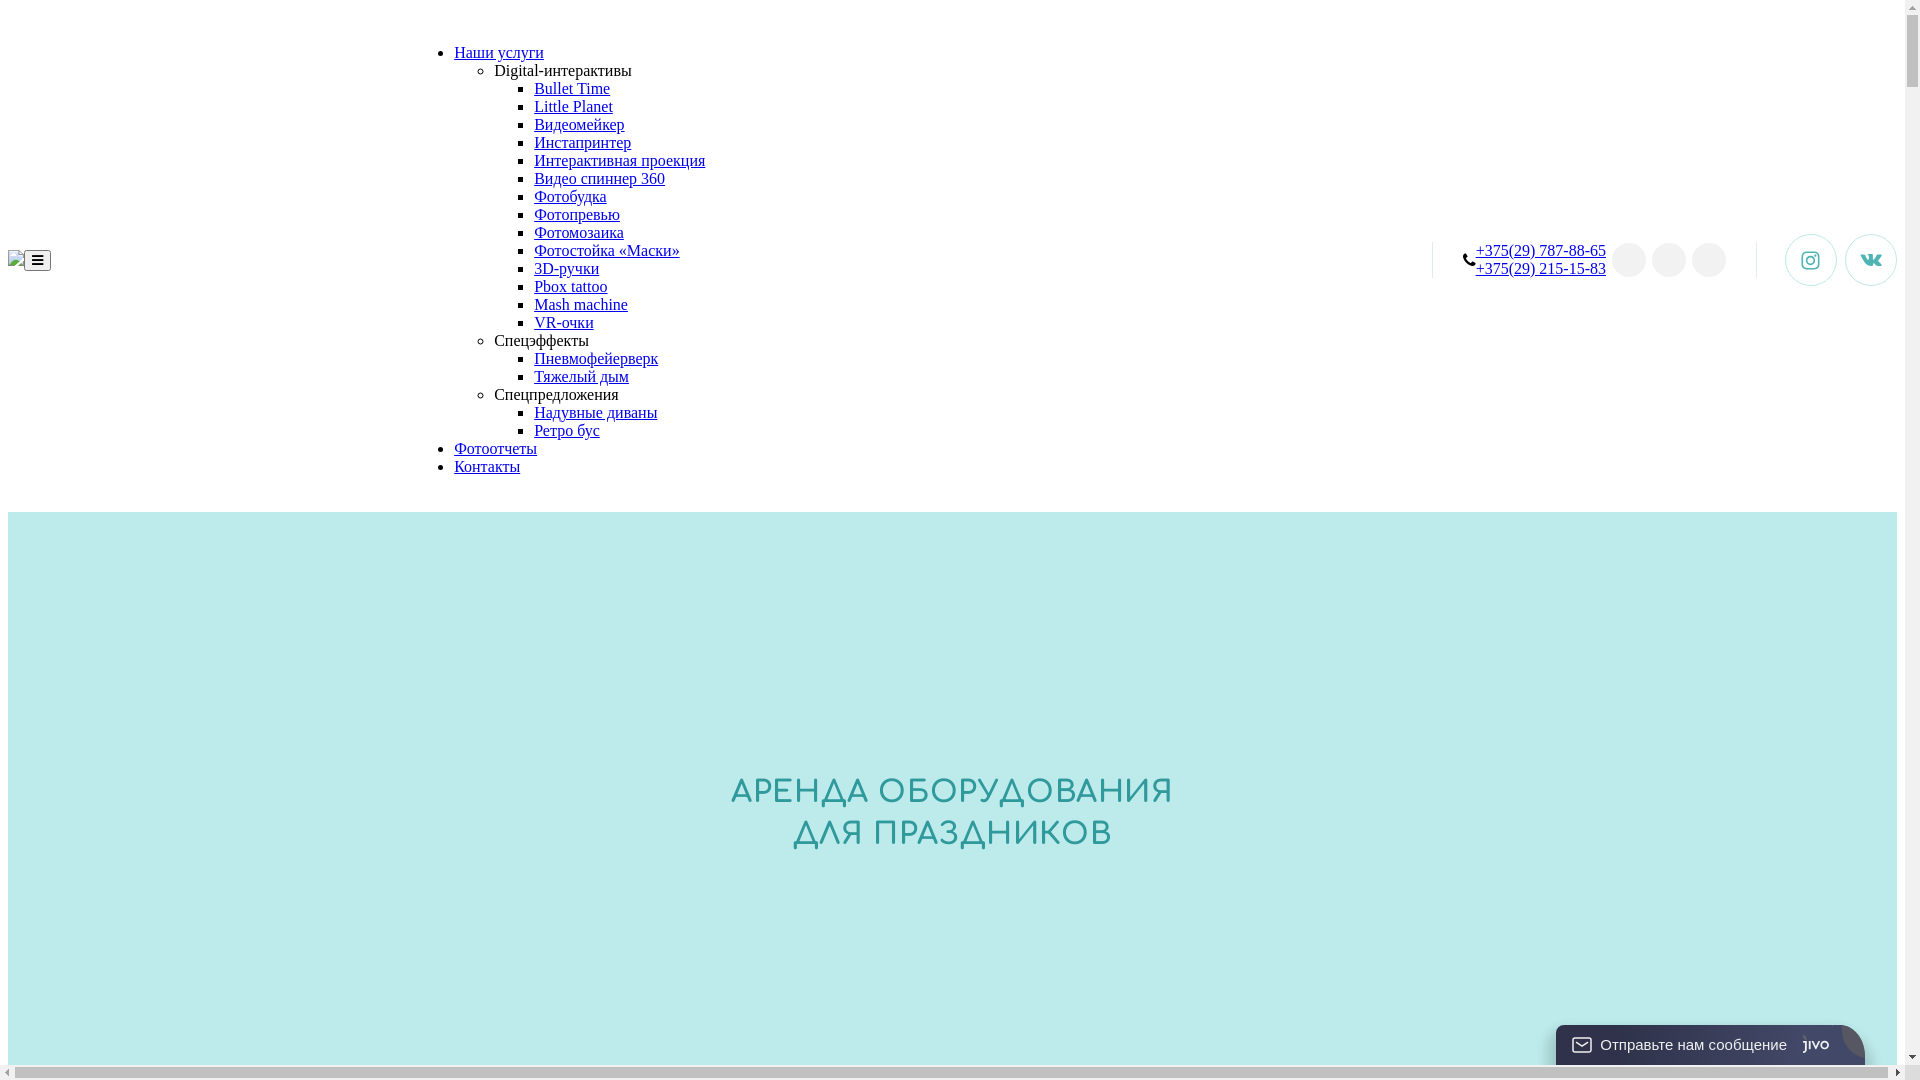  Describe the element at coordinates (570, 286) in the screenshot. I see `Pbox tattoo` at that location.